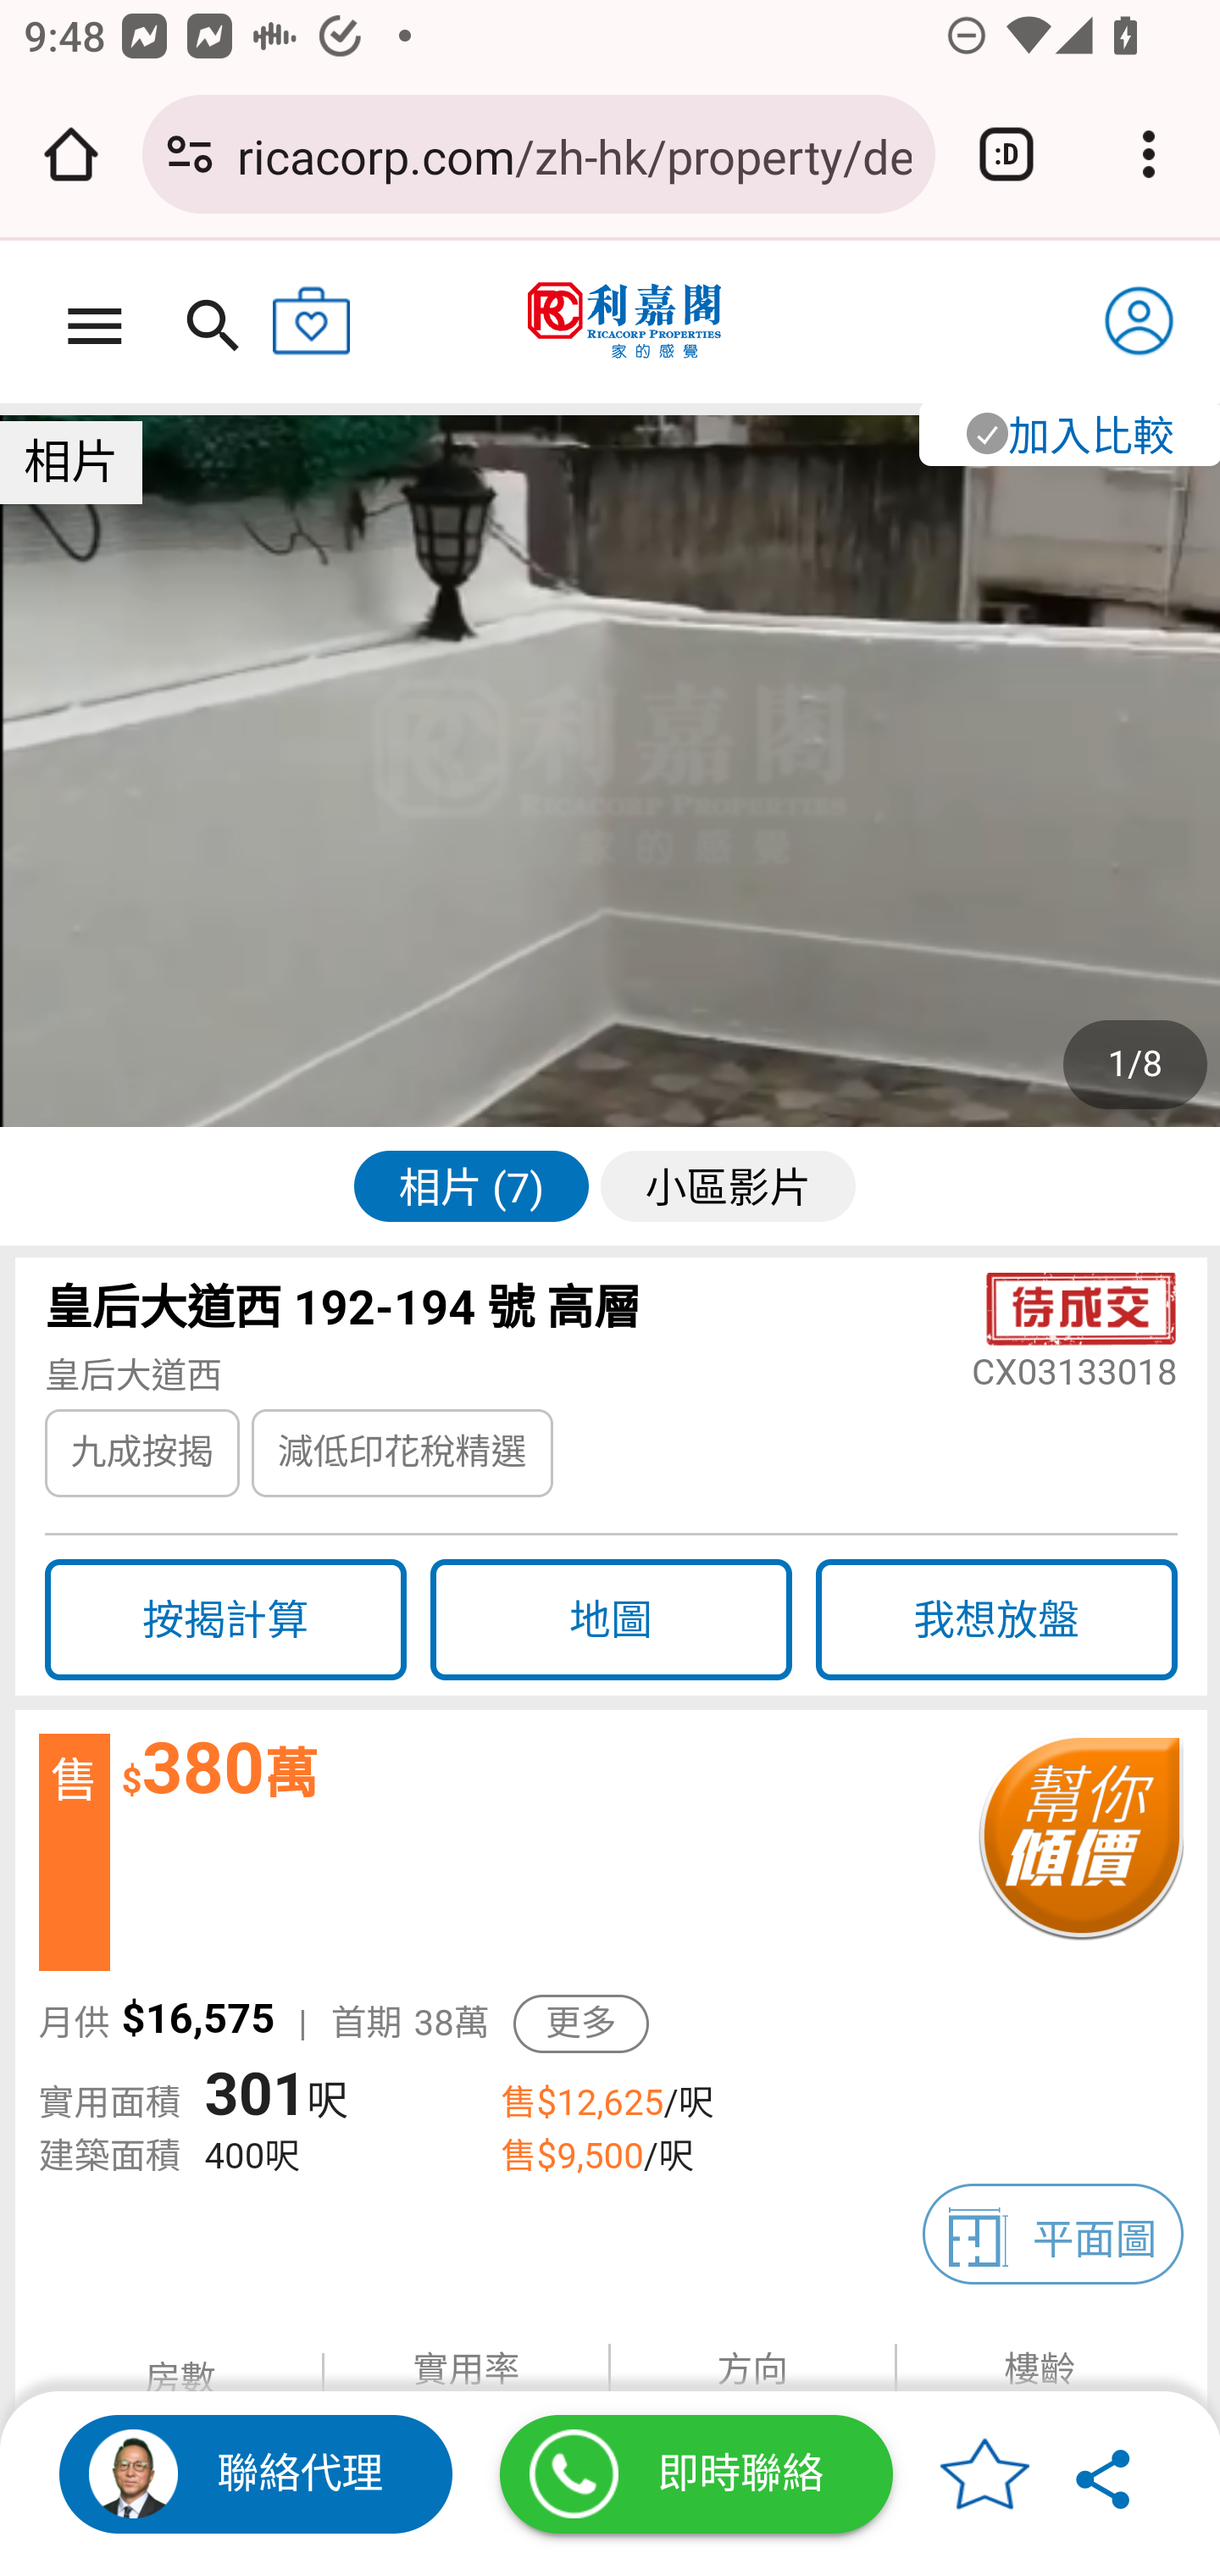  What do you see at coordinates (1105, 2474) in the screenshot?
I see `Share button` at bounding box center [1105, 2474].